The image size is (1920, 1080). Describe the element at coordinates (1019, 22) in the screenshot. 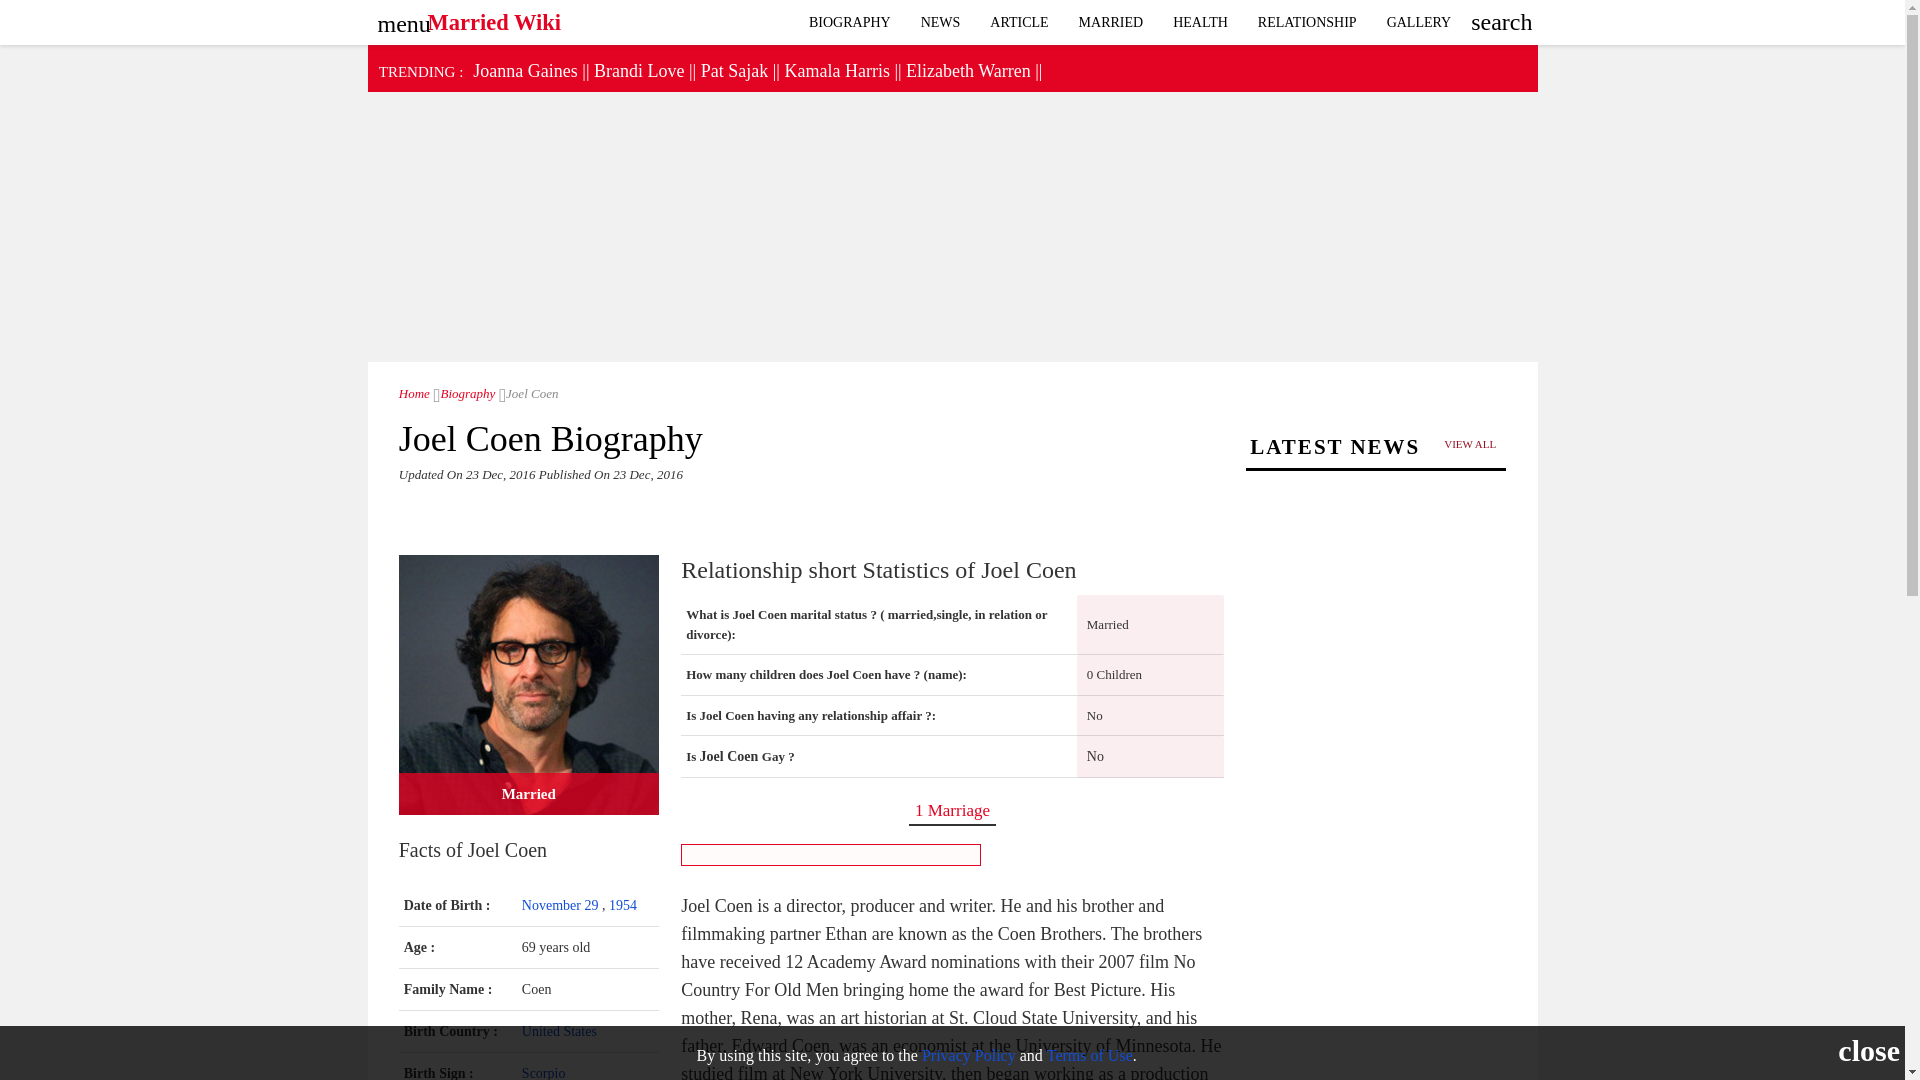

I see `Article` at that location.